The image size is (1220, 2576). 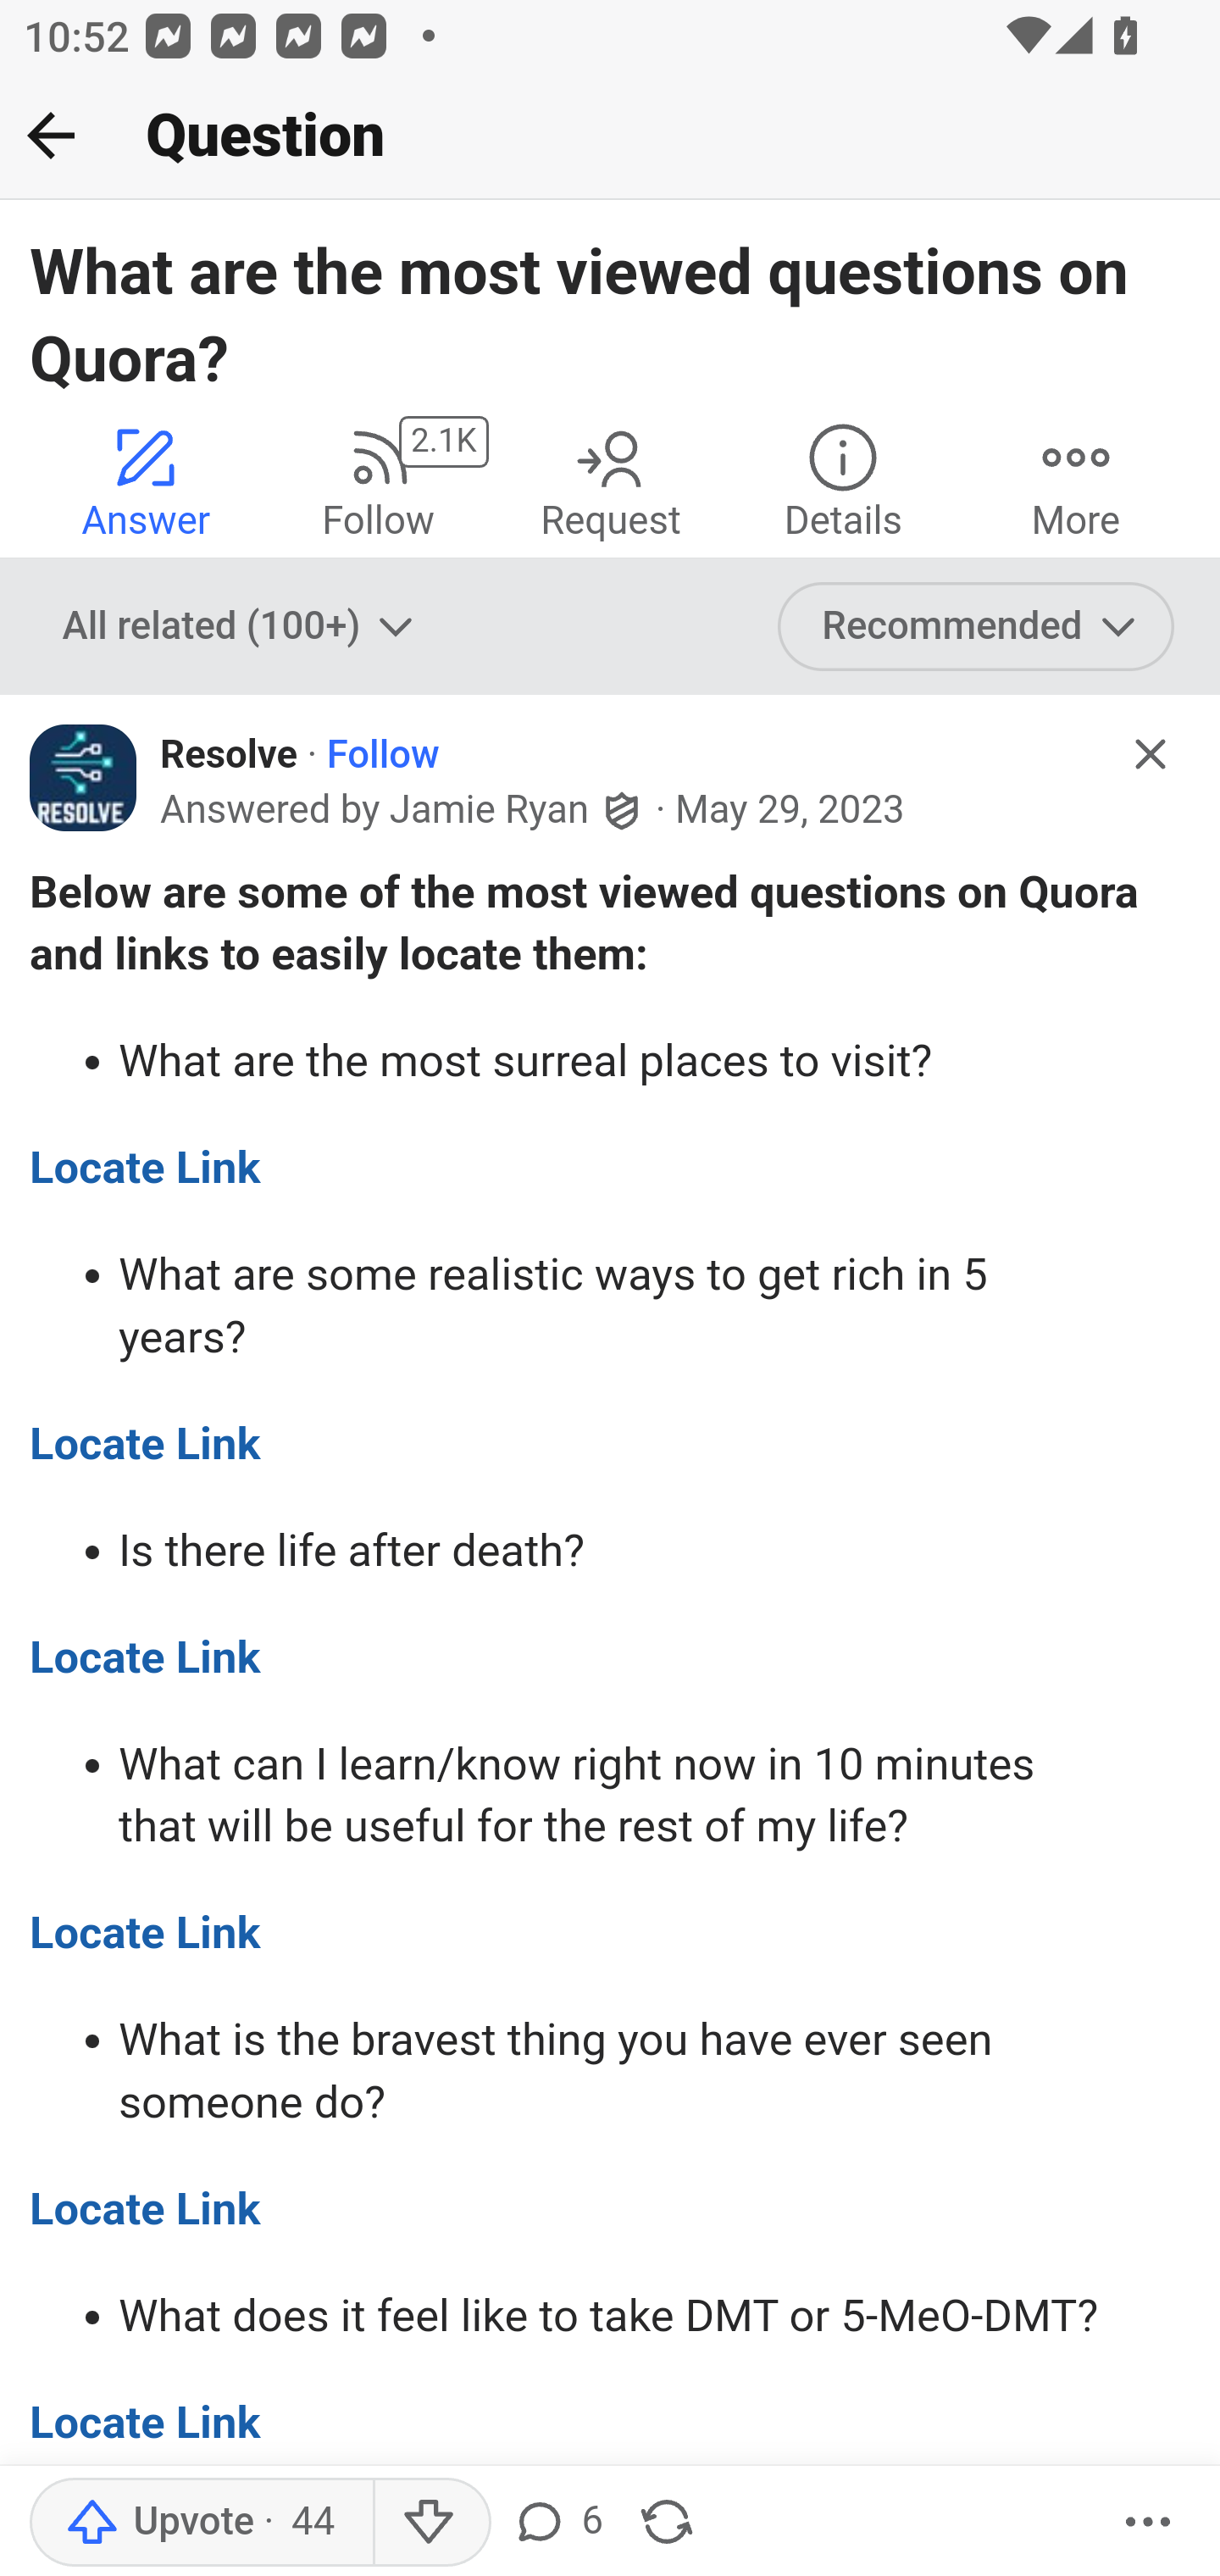 What do you see at coordinates (201, 2523) in the screenshot?
I see `Upvote` at bounding box center [201, 2523].